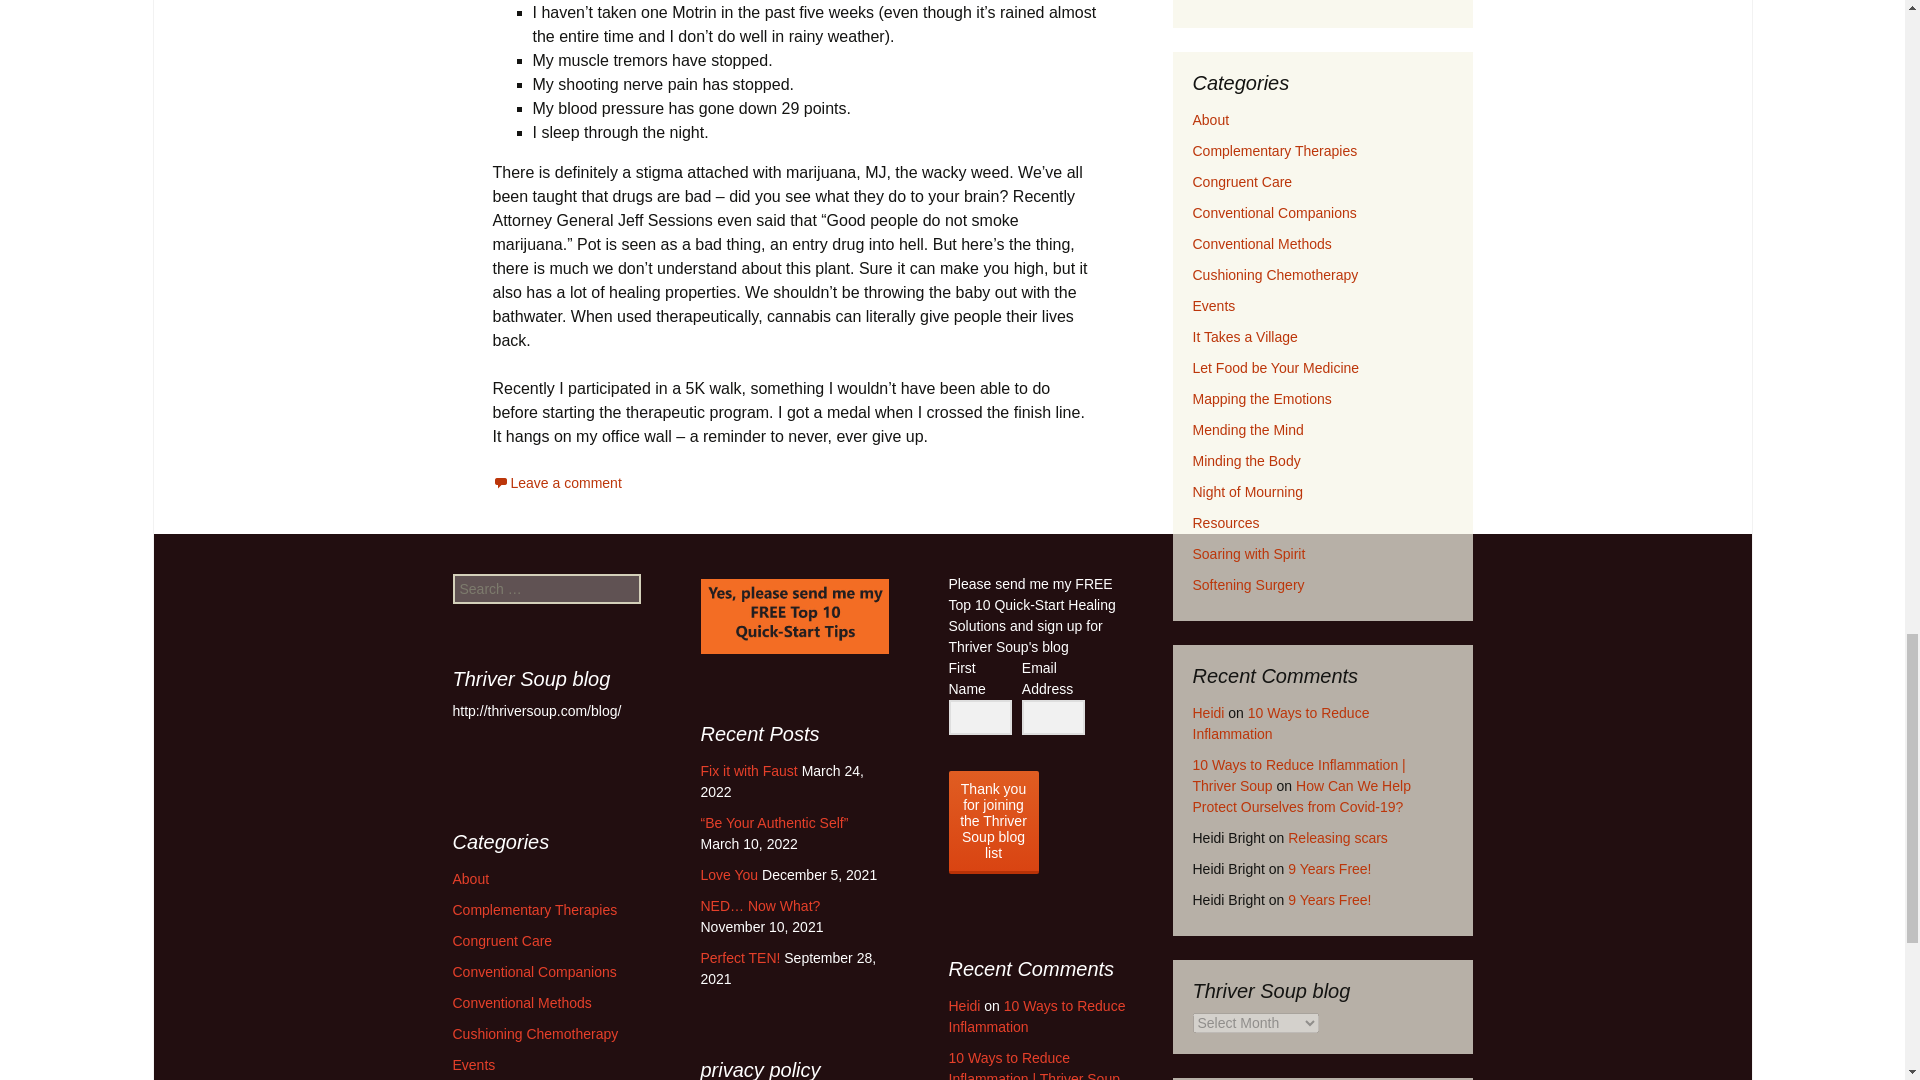  Describe the element at coordinates (1274, 150) in the screenshot. I see `Complementary Therapies` at that location.